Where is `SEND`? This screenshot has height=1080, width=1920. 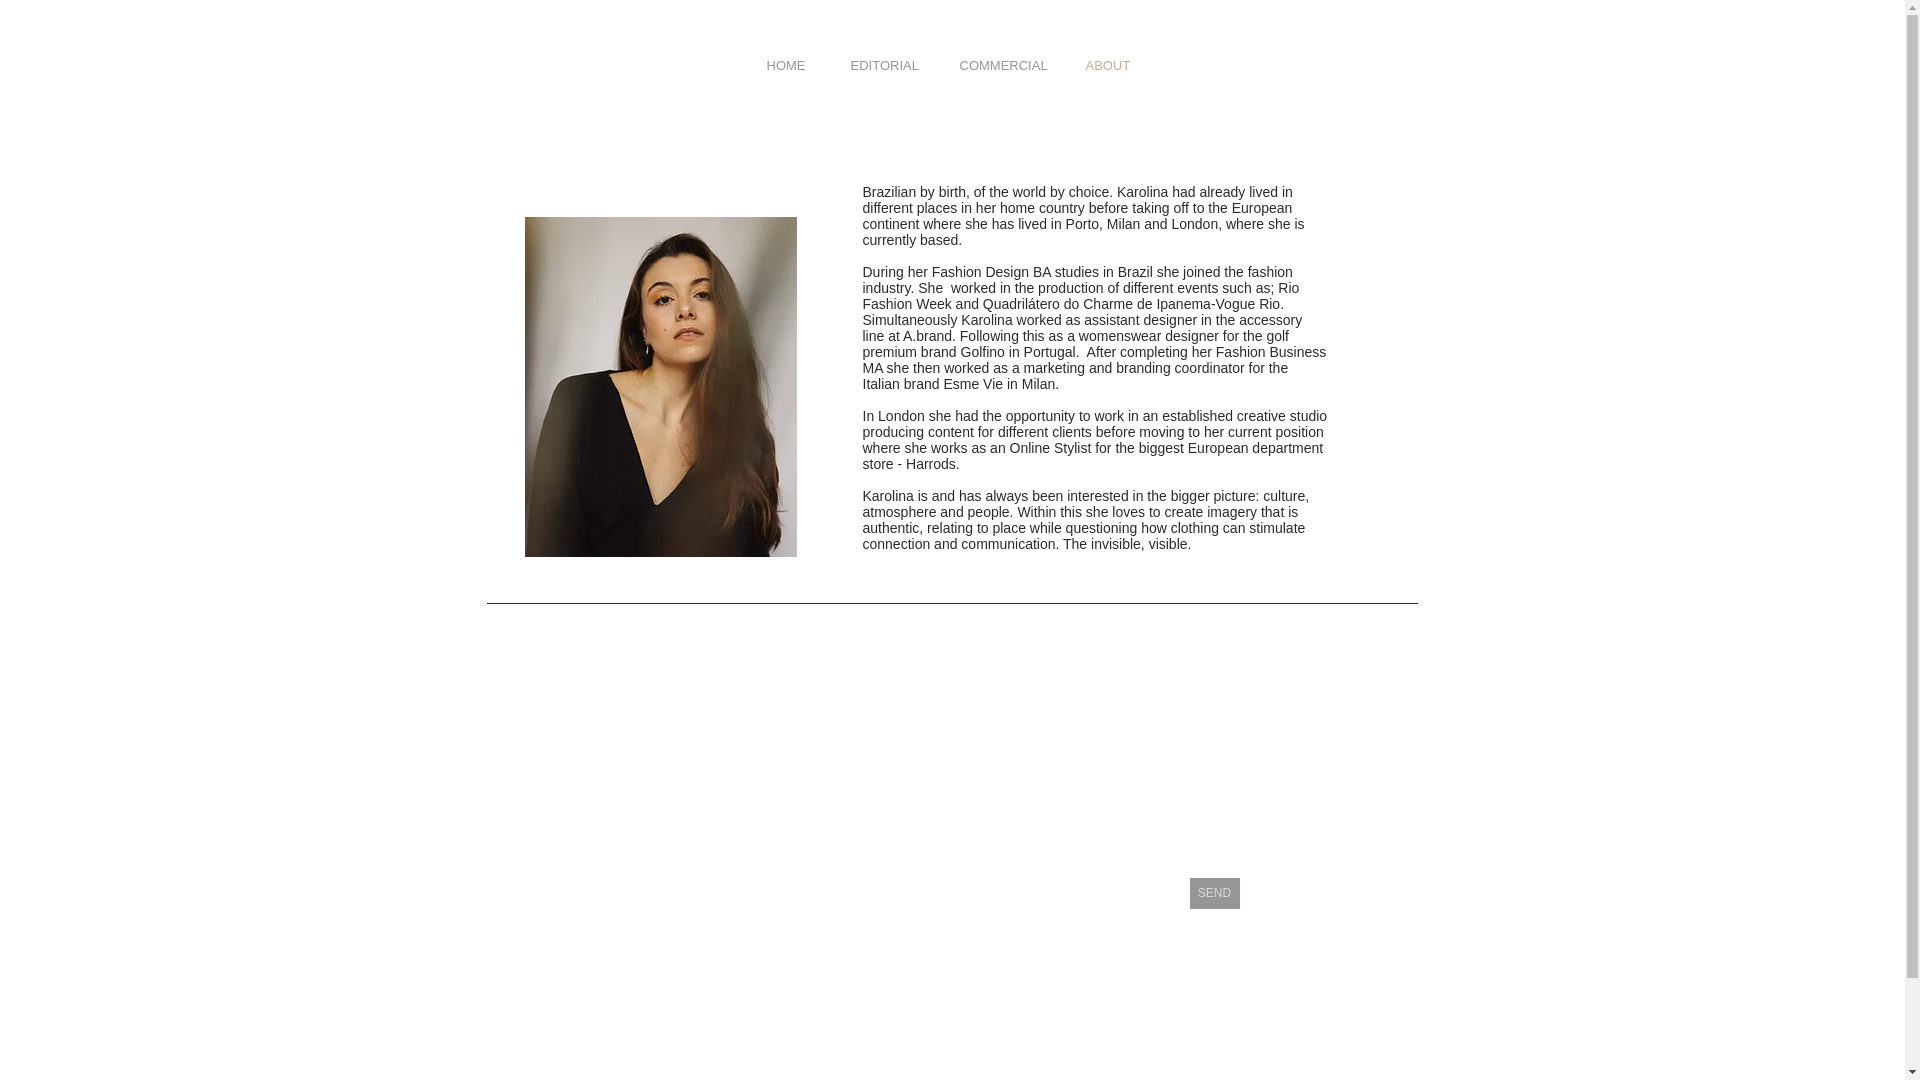 SEND is located at coordinates (1215, 894).